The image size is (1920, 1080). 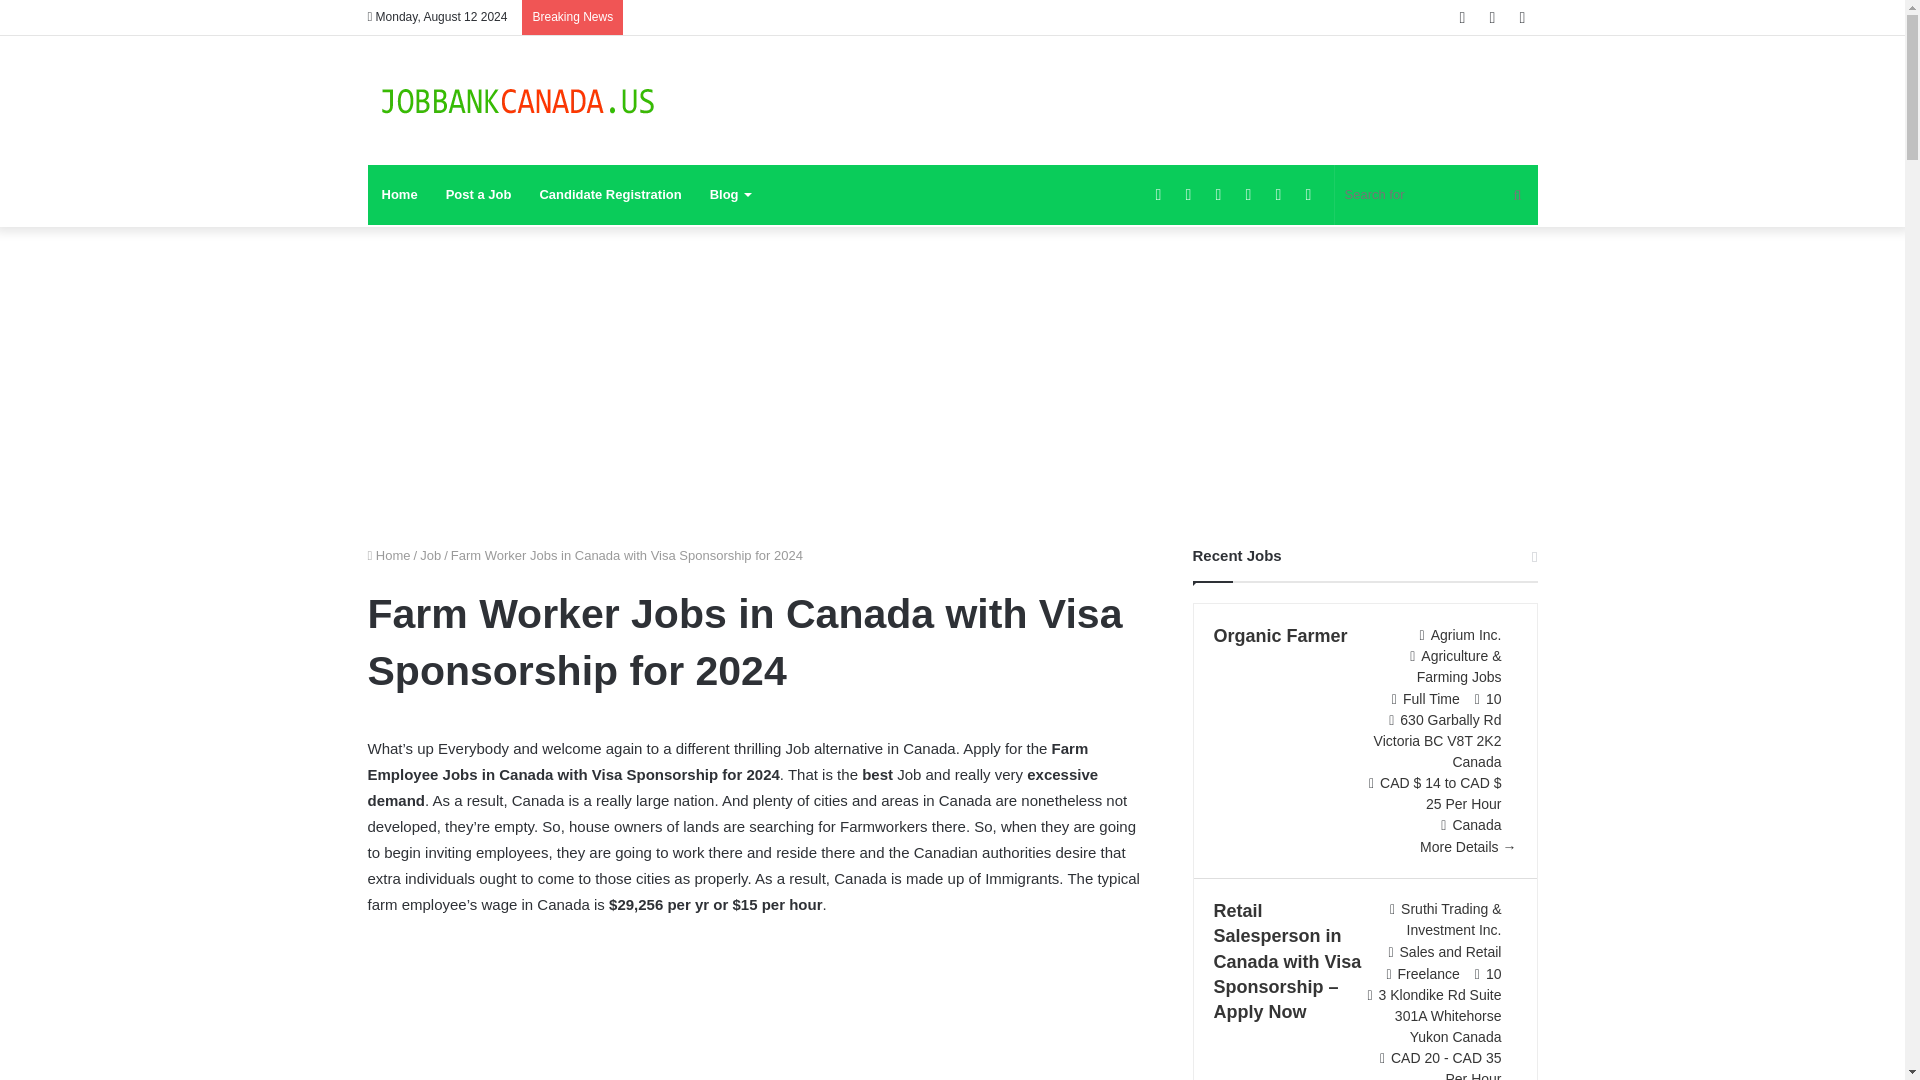 What do you see at coordinates (389, 554) in the screenshot?
I see `Home` at bounding box center [389, 554].